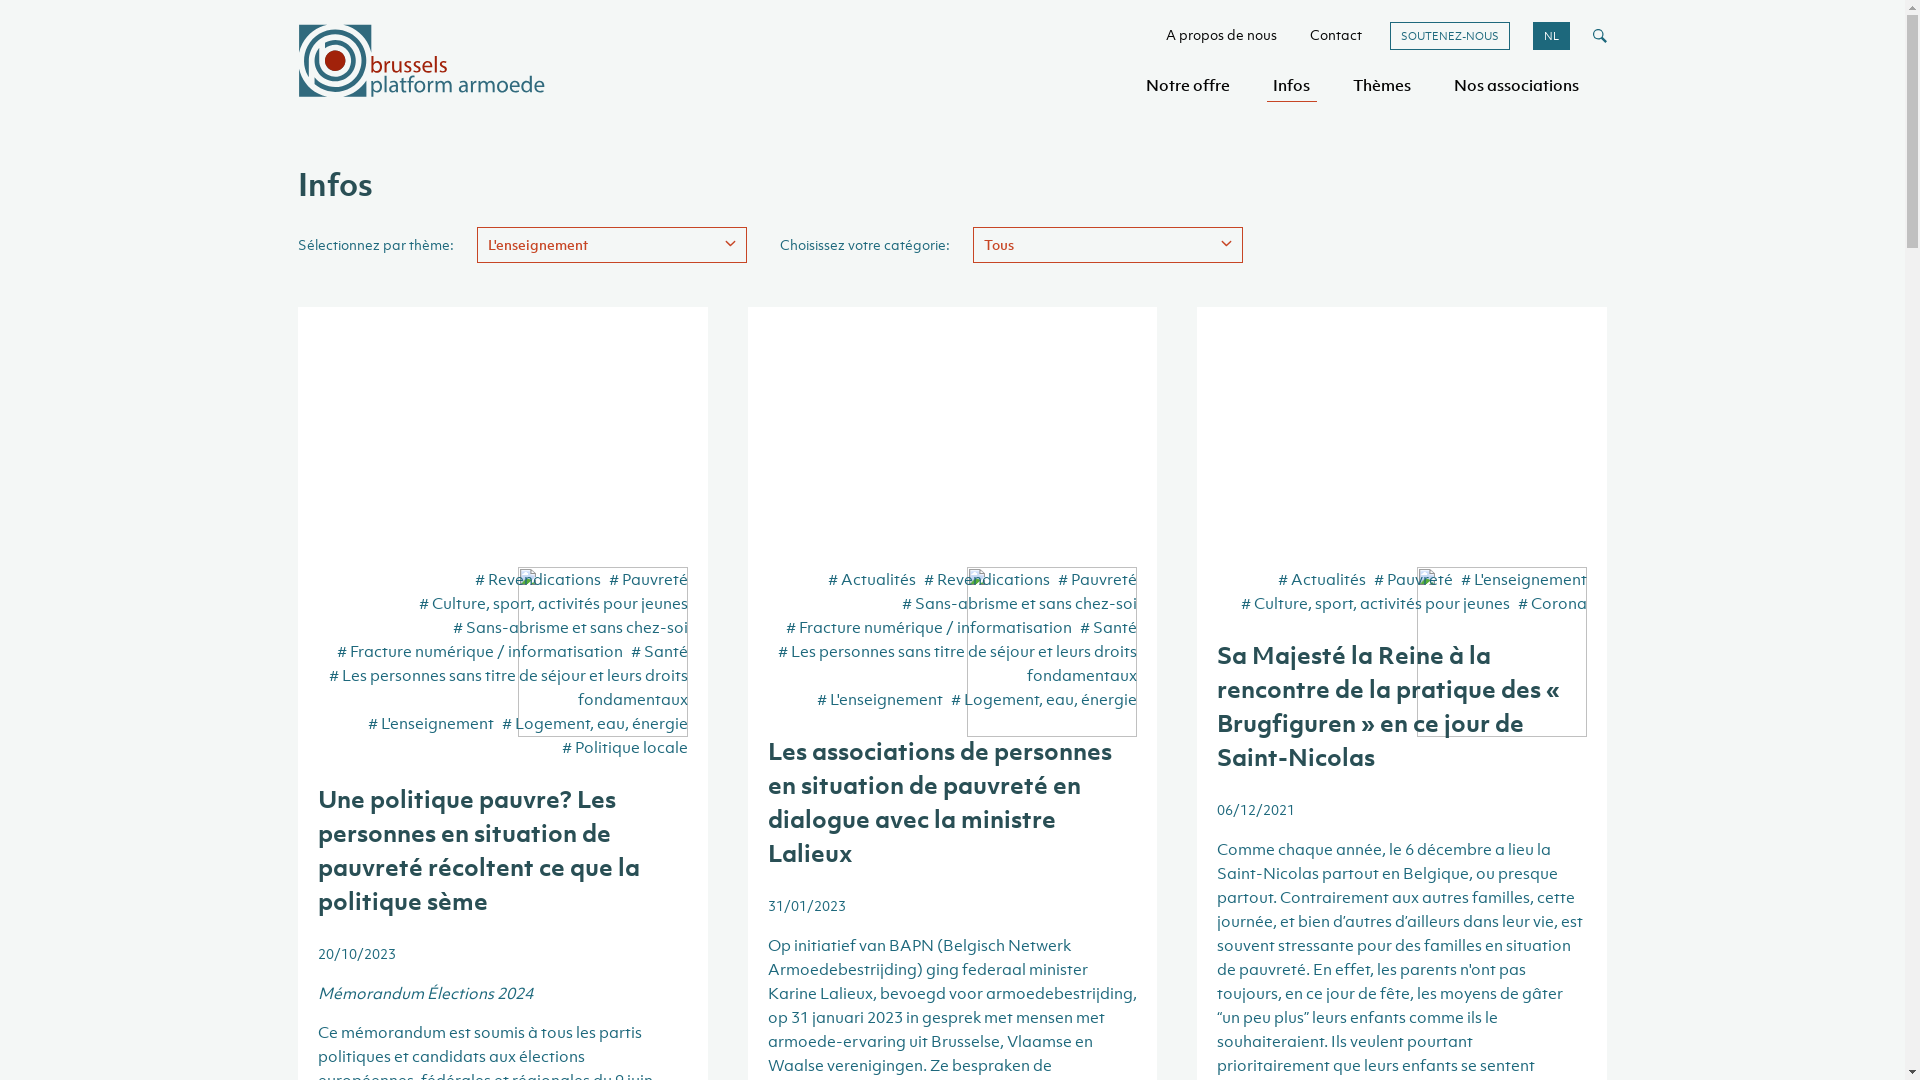  What do you see at coordinates (1336, 34) in the screenshot?
I see `Contact` at bounding box center [1336, 34].